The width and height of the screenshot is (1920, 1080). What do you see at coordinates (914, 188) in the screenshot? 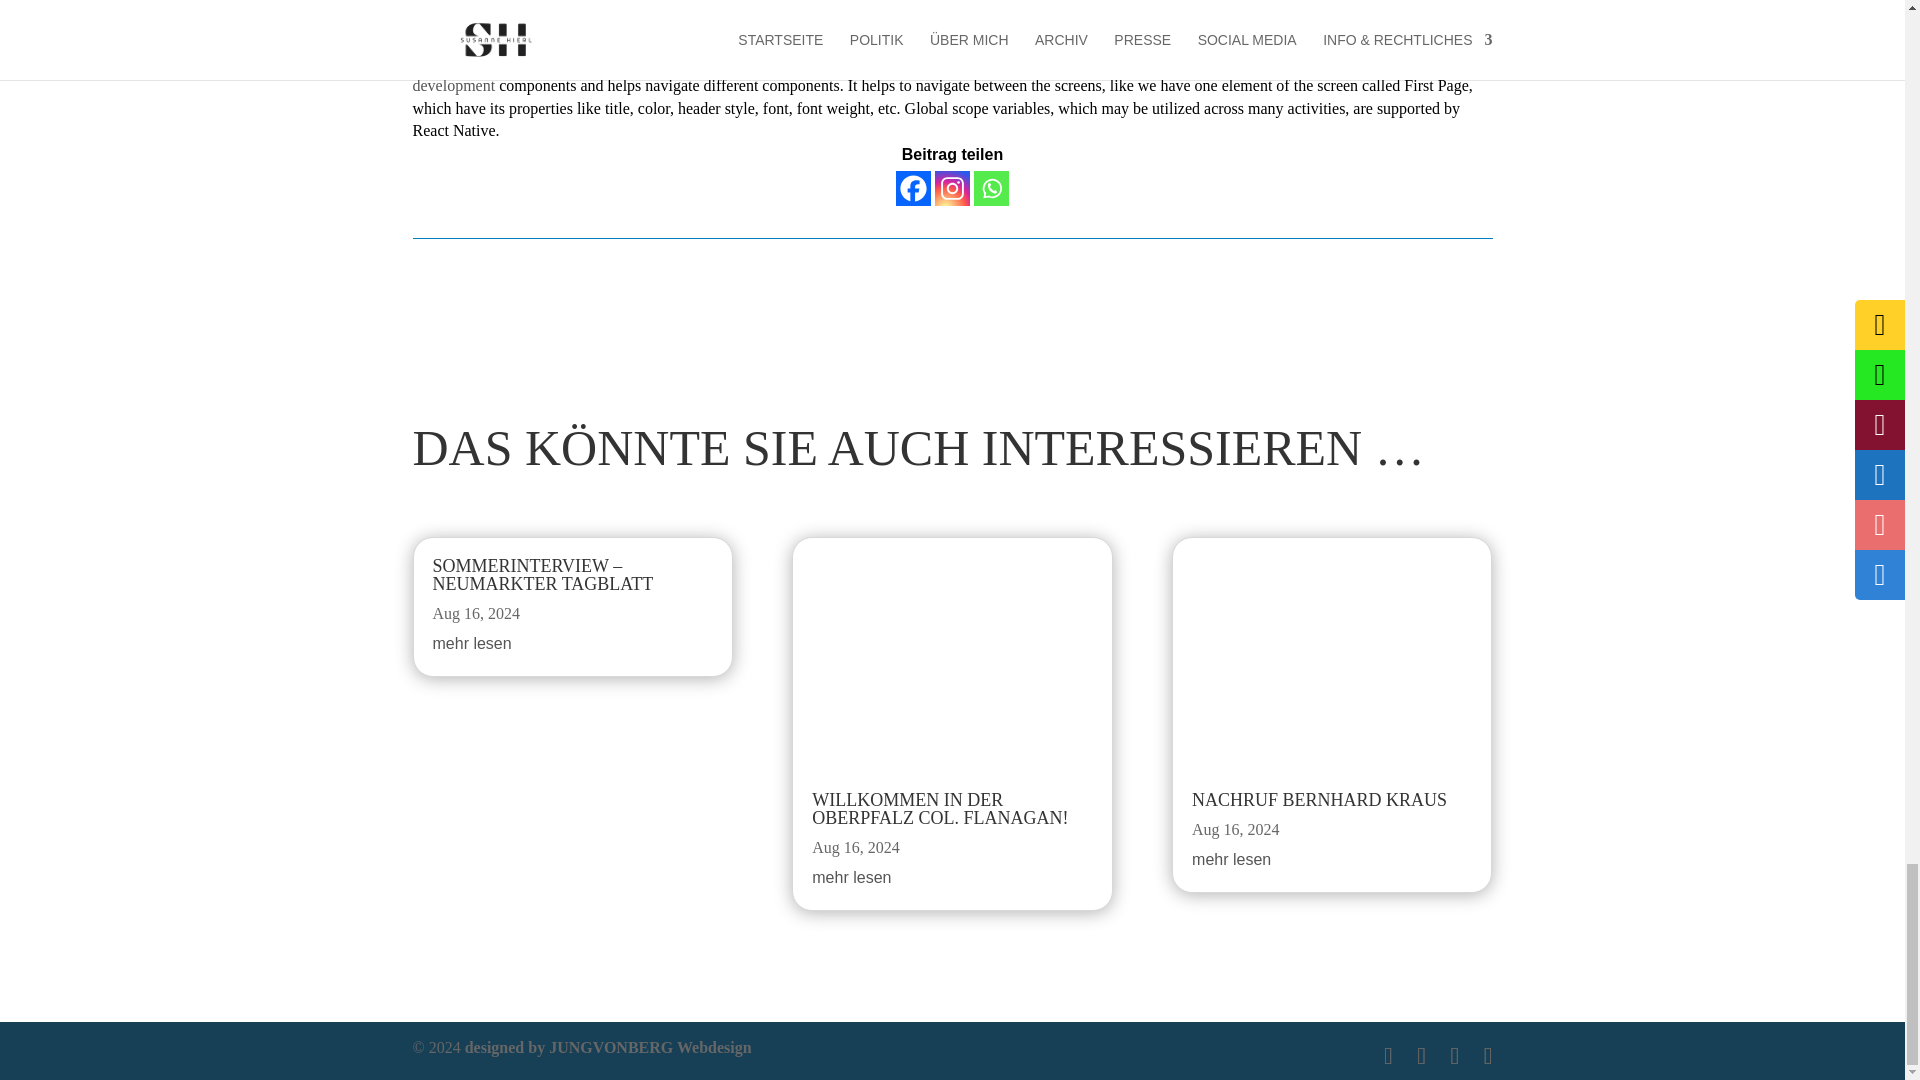
I see `Facebook` at bounding box center [914, 188].